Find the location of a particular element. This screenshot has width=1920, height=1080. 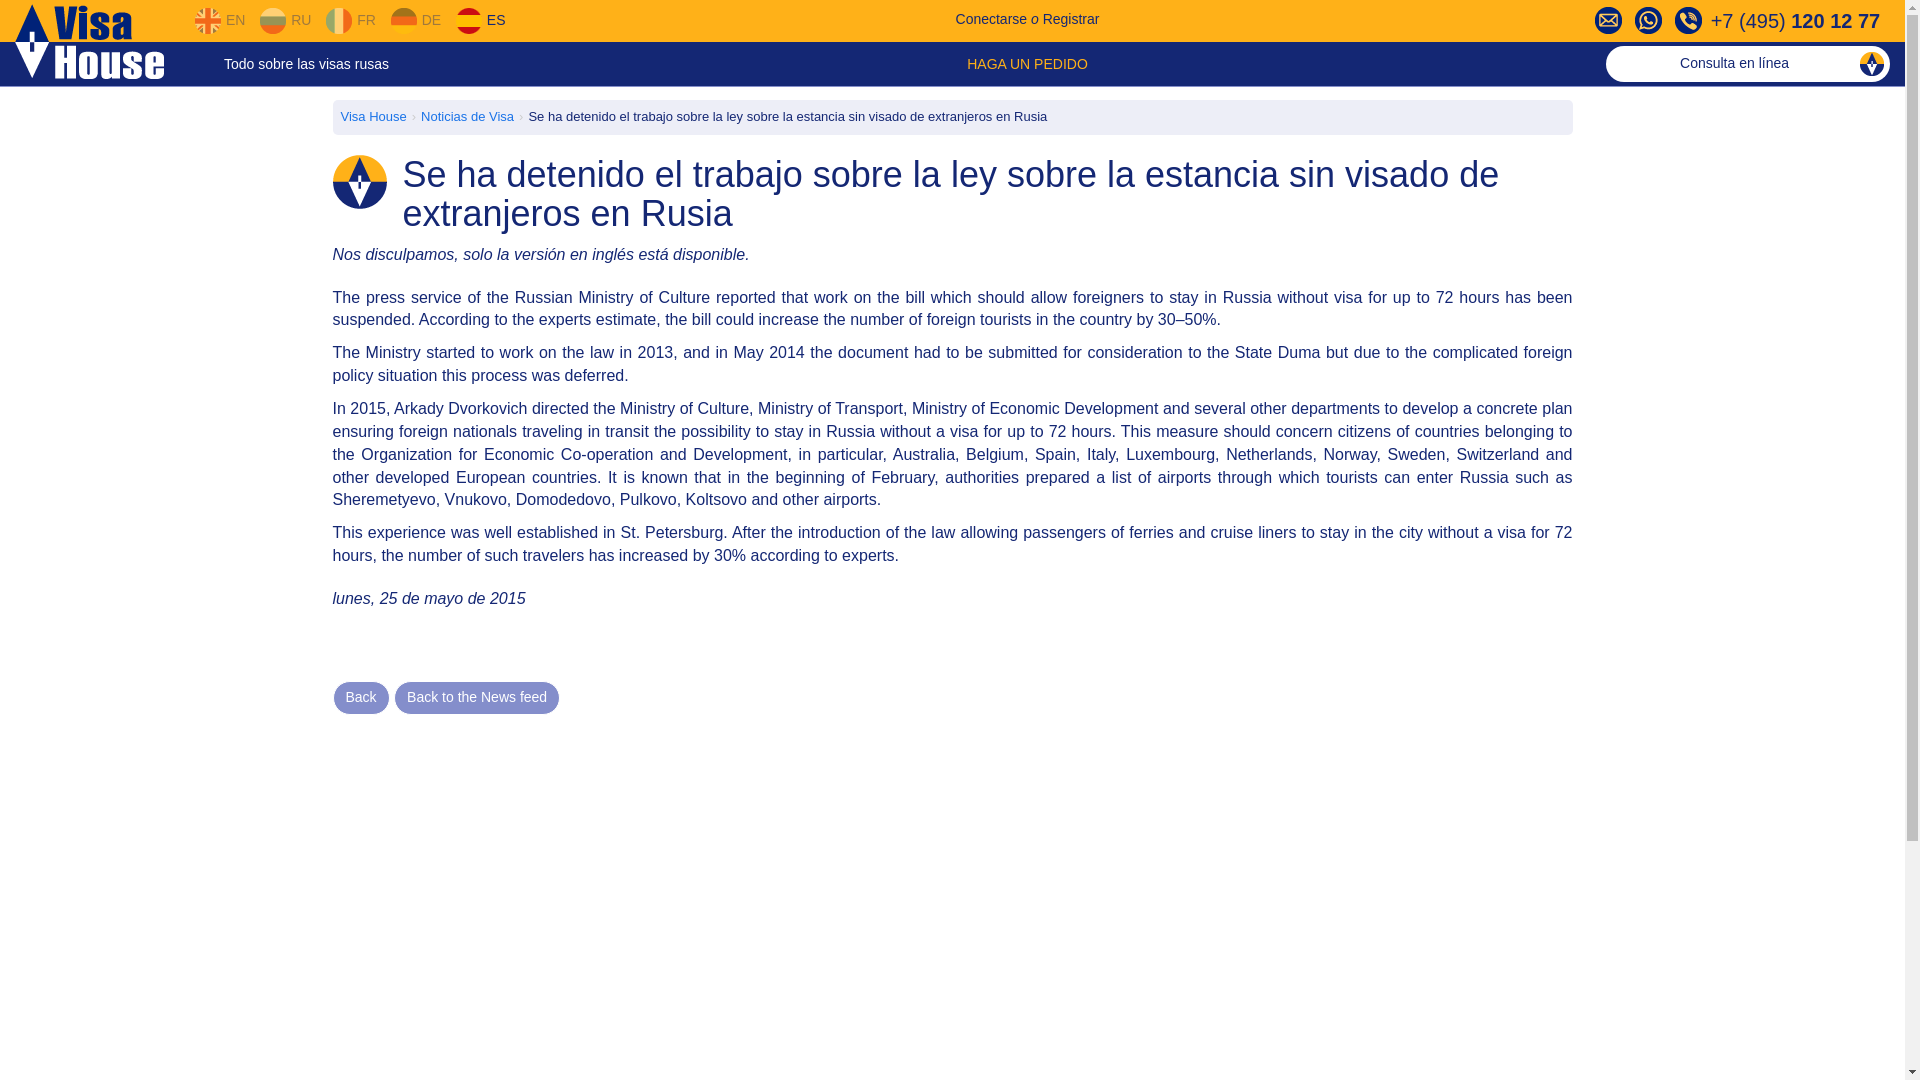

Conectarse is located at coordinates (992, 18).